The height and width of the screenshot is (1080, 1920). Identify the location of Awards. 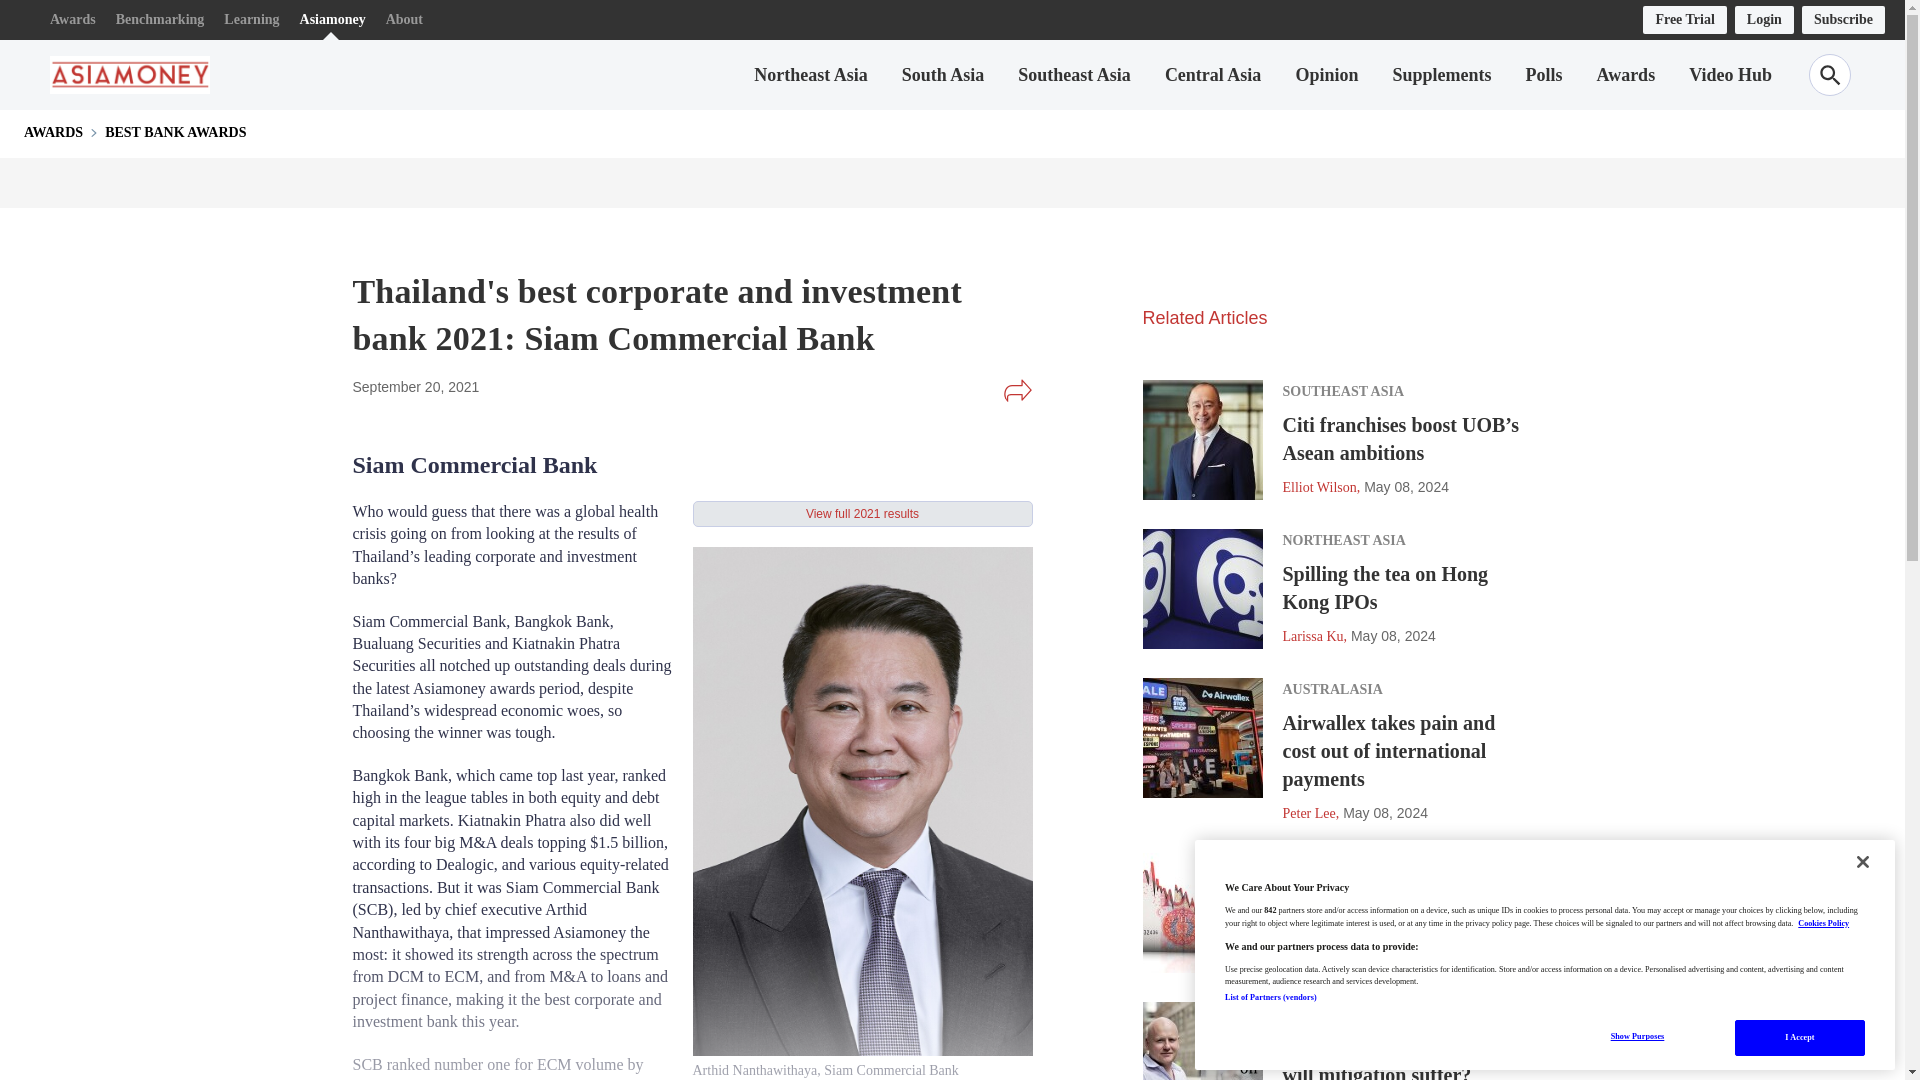
(1625, 74).